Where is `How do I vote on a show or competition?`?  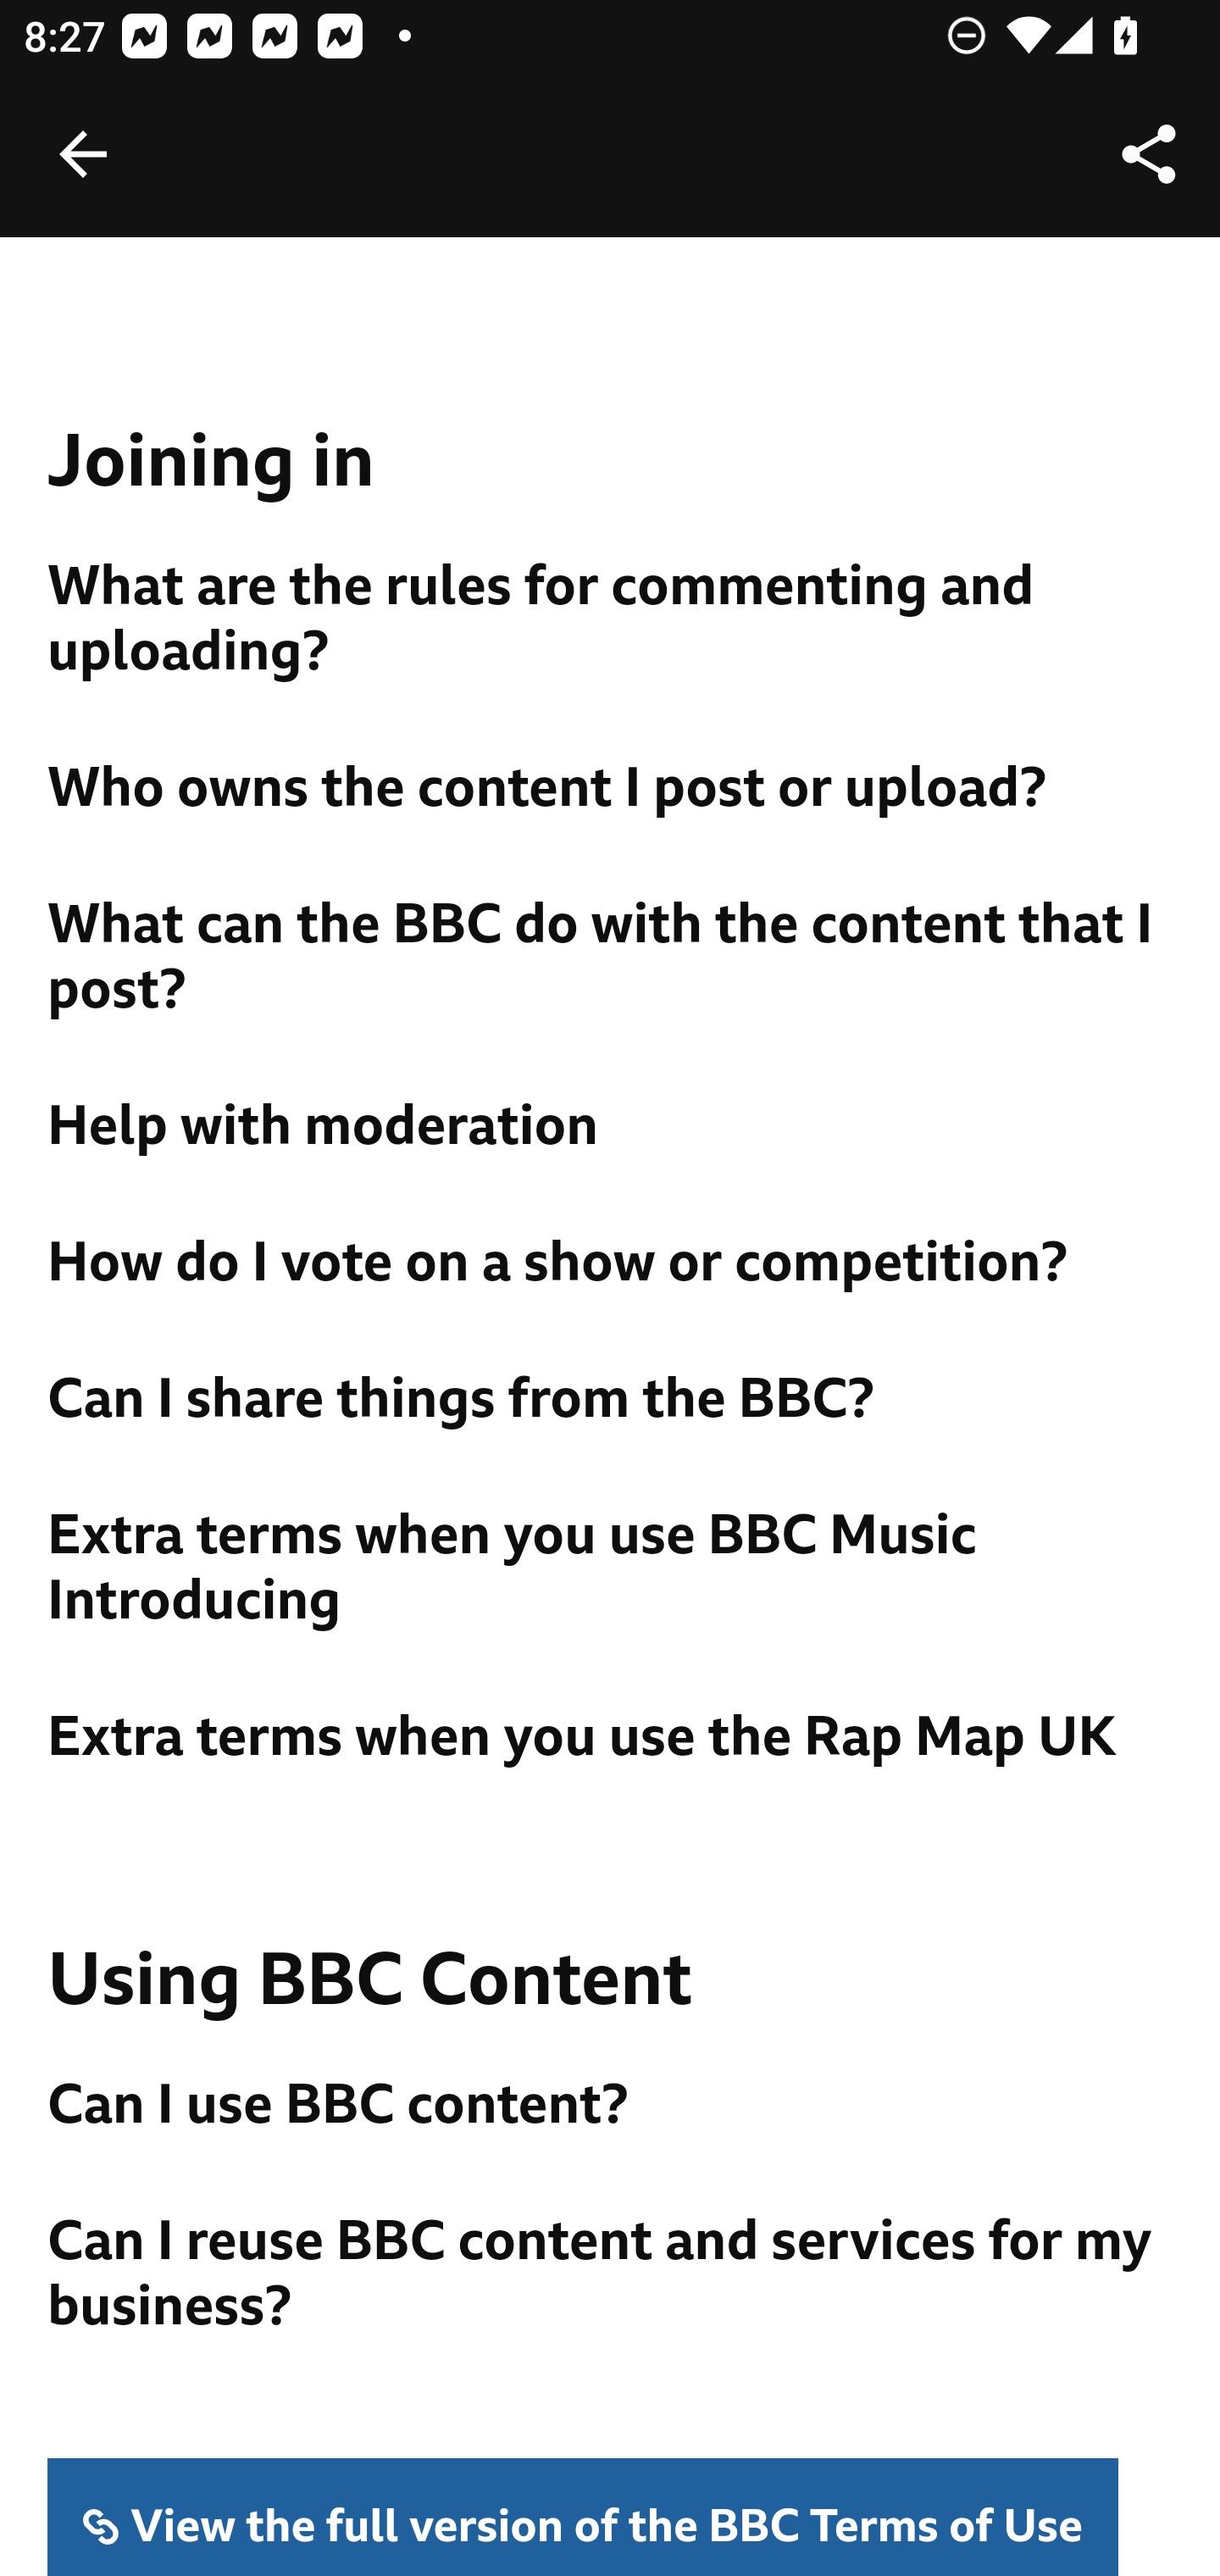 How do I vote on a show or competition? is located at coordinates (612, 1264).